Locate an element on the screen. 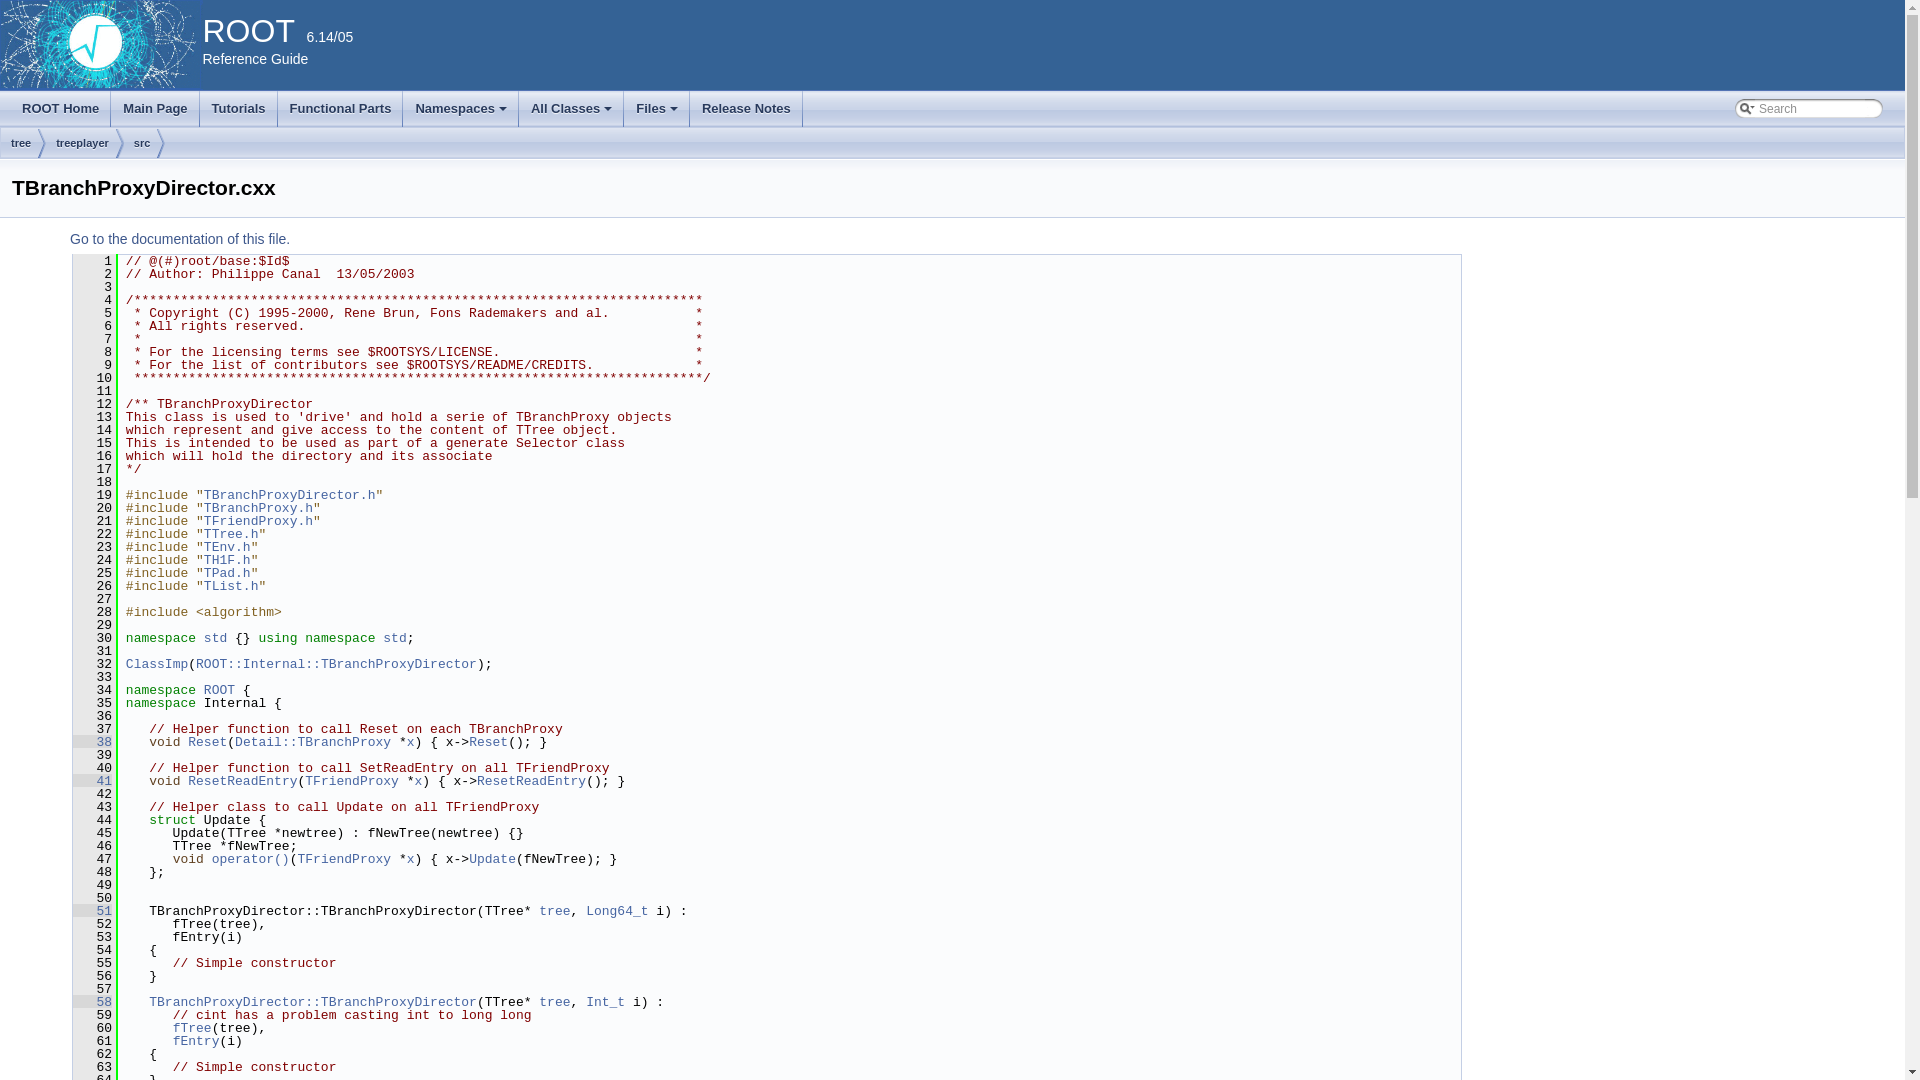  ROOT::Internal::TBranchProxyDirector is located at coordinates (336, 664).